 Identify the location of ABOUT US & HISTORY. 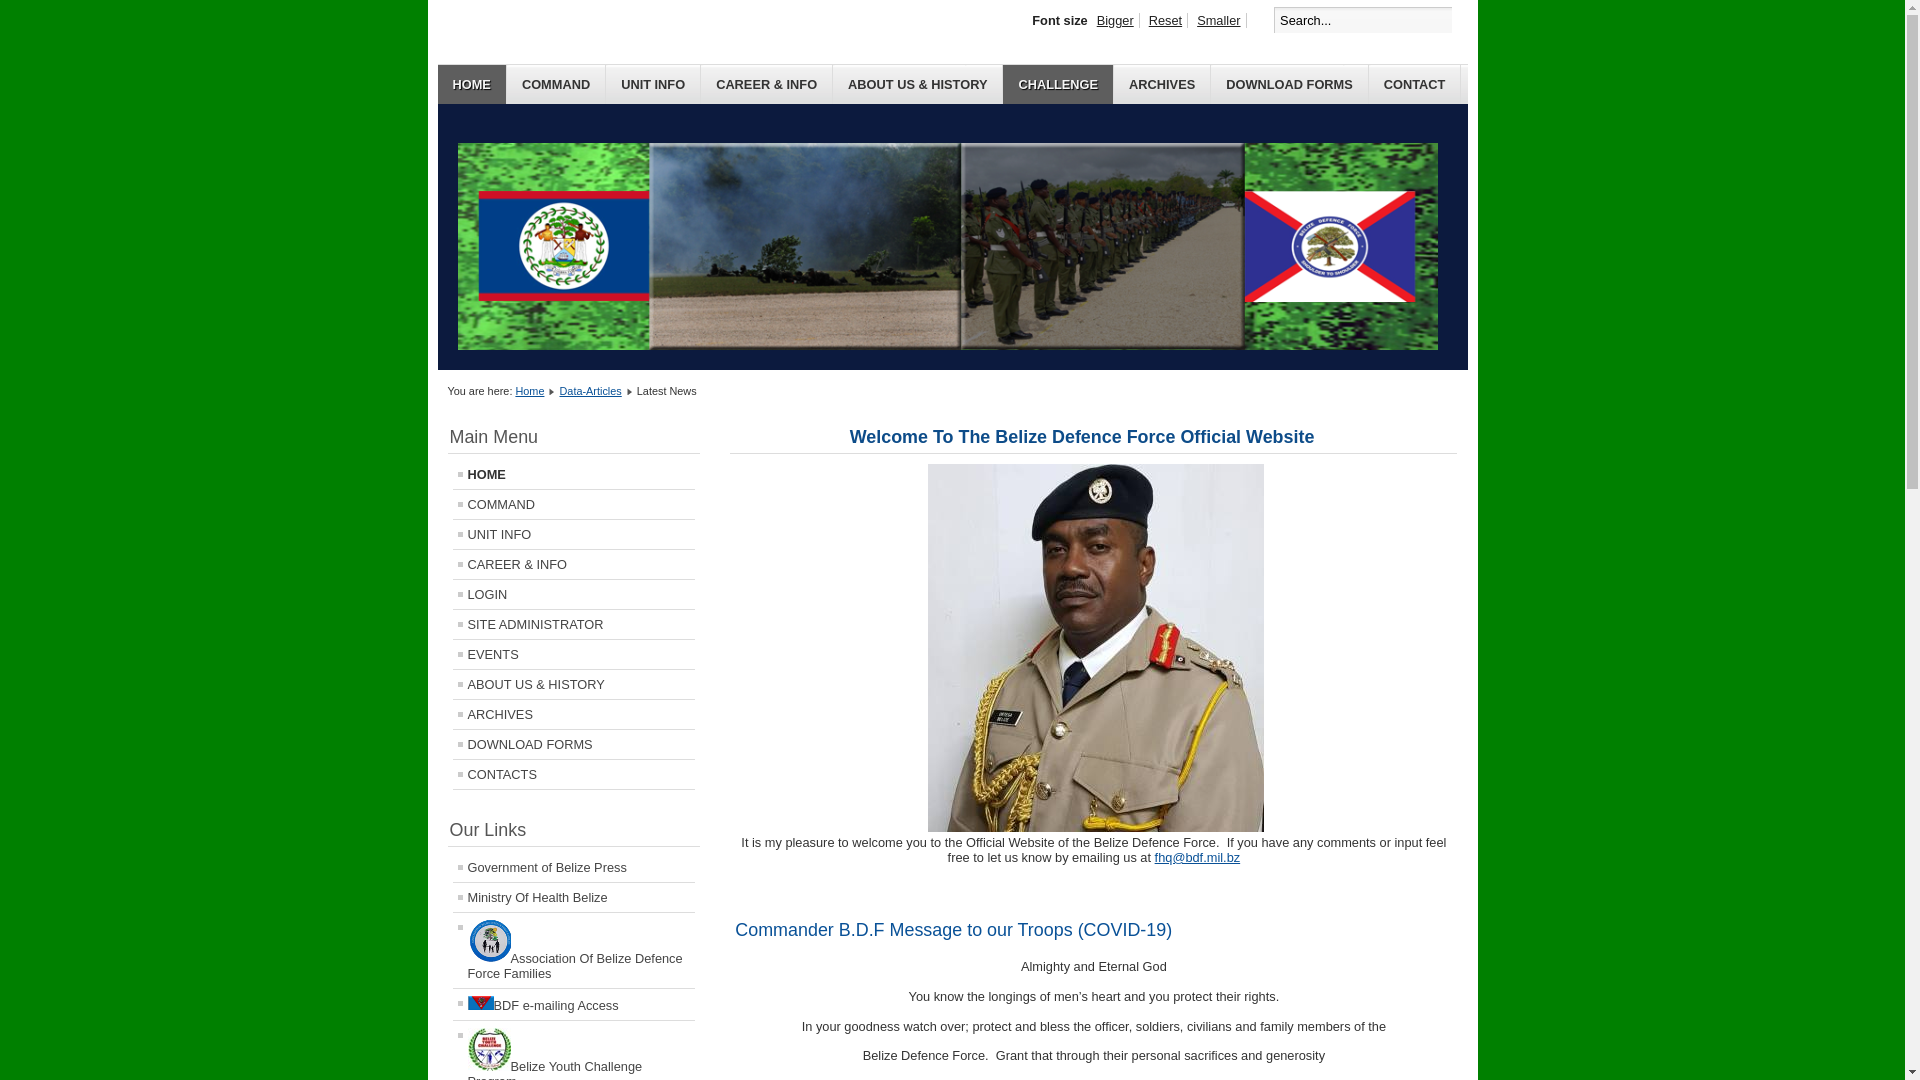
(574, 684).